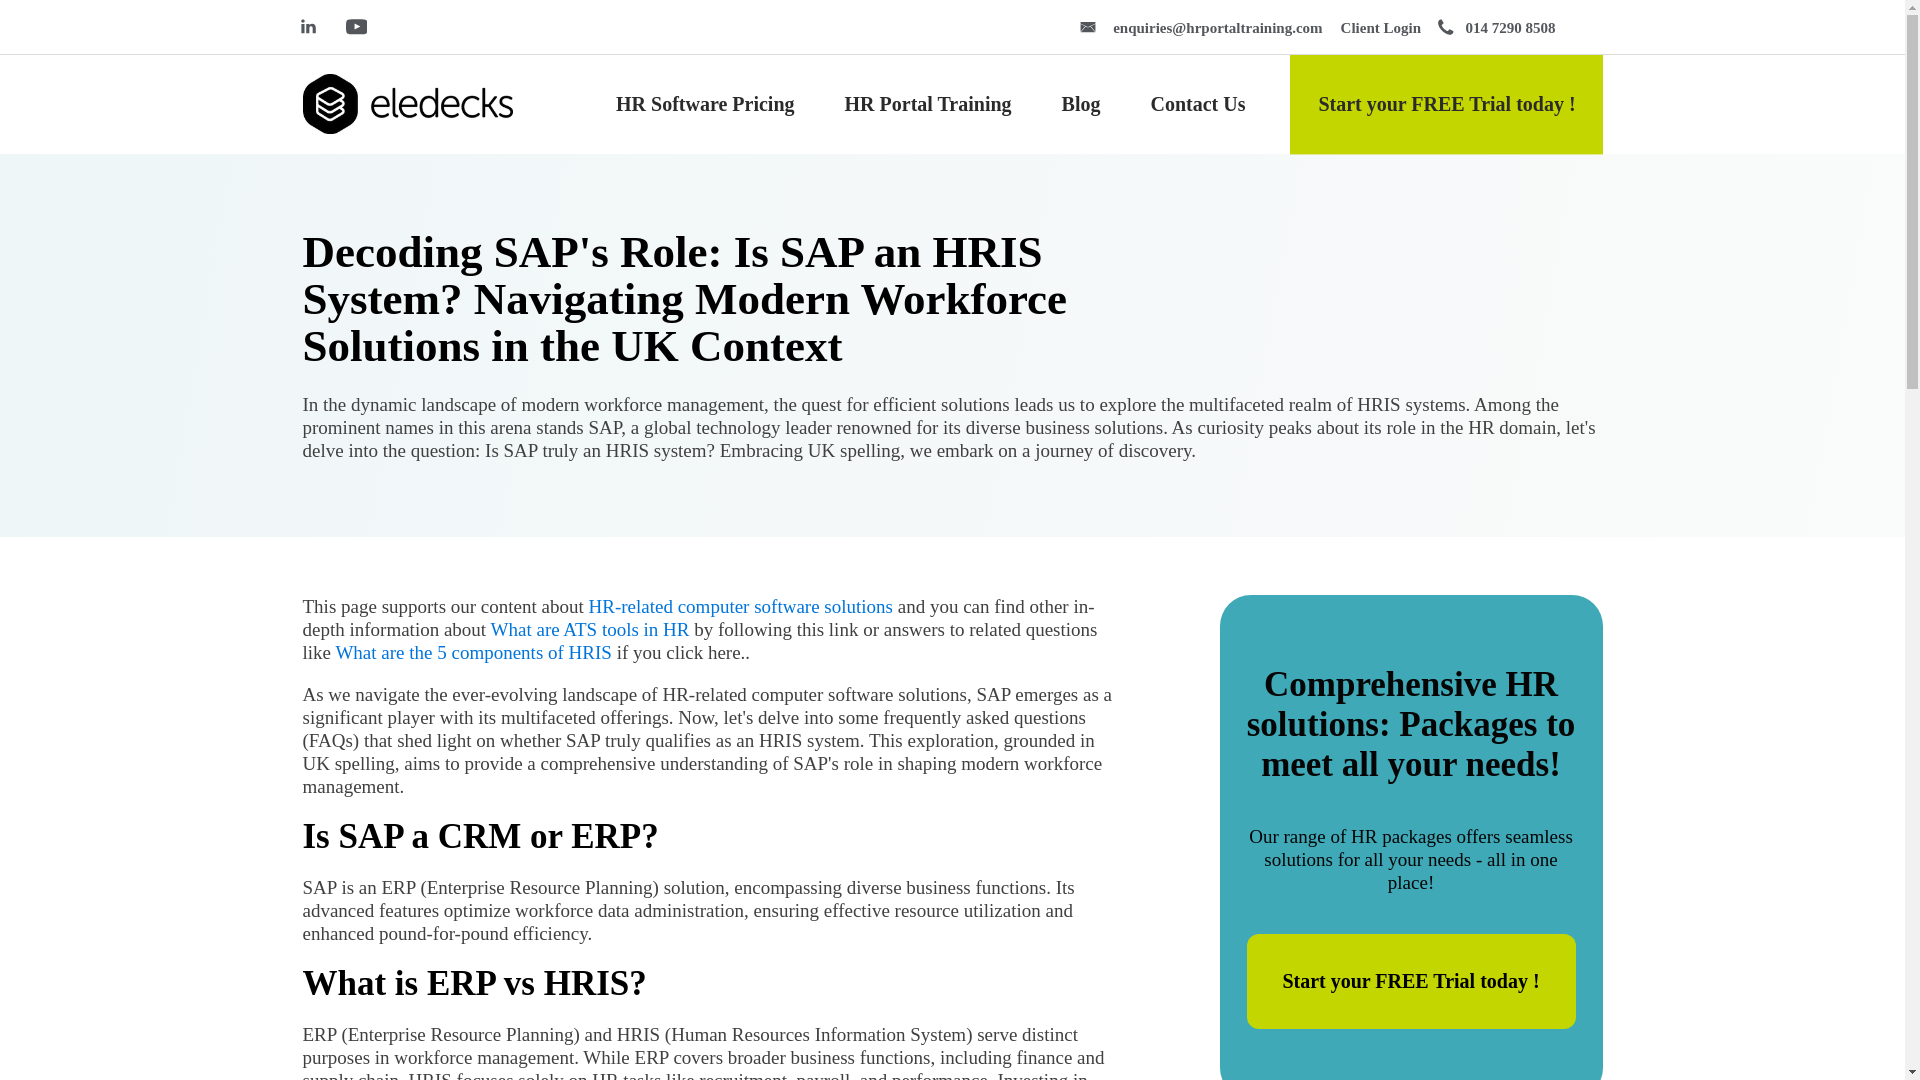 The image size is (1920, 1080). What do you see at coordinates (472, 652) in the screenshot?
I see `What are the 5 components of HRIS` at bounding box center [472, 652].